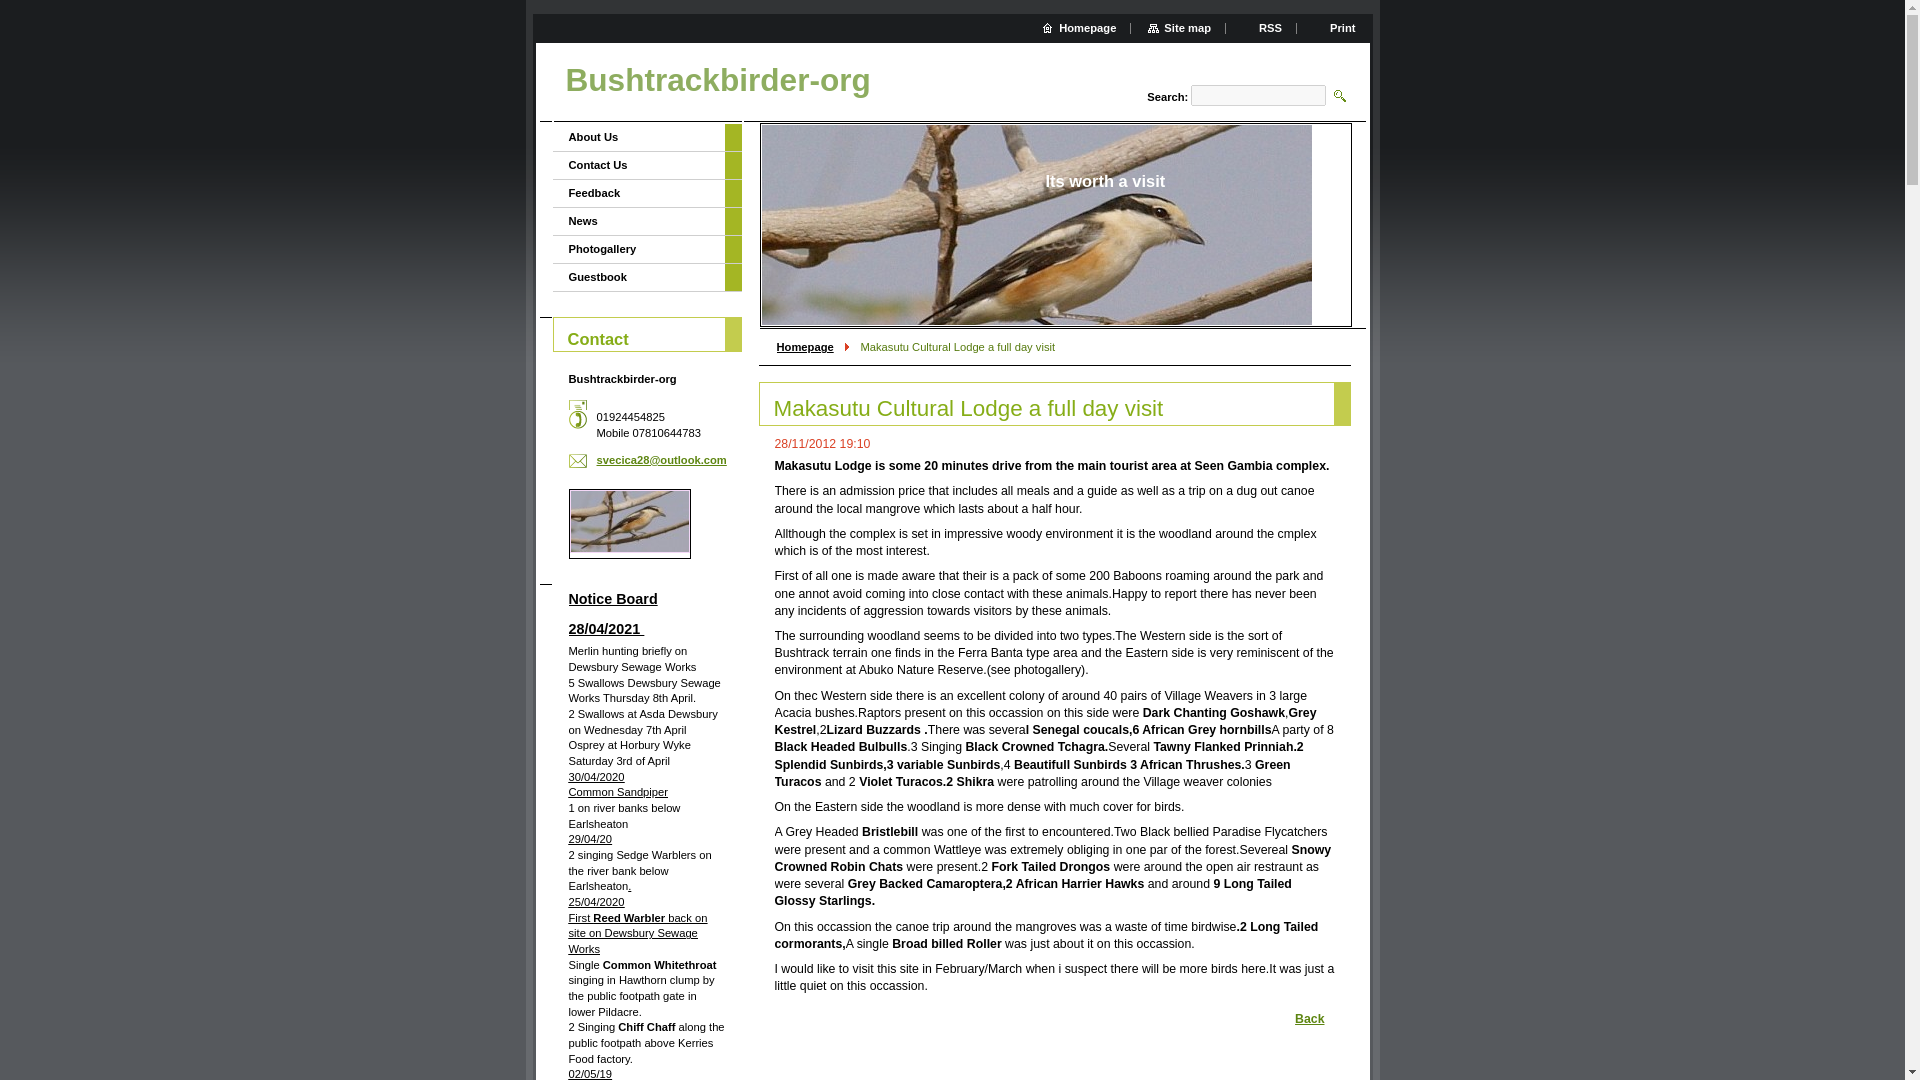 This screenshot has width=1920, height=1080. I want to click on Homepage, so click(804, 347).